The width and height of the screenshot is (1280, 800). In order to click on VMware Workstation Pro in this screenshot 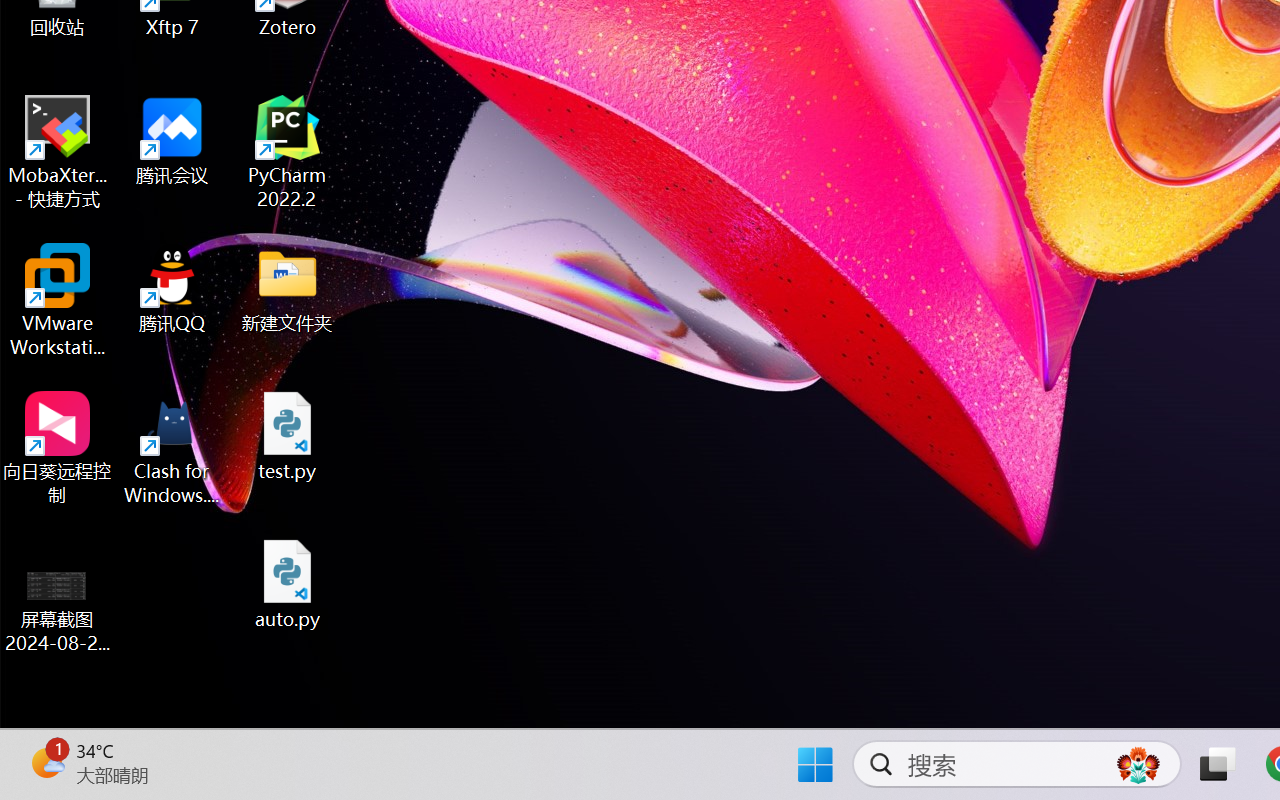, I will do `click(58, 300)`.